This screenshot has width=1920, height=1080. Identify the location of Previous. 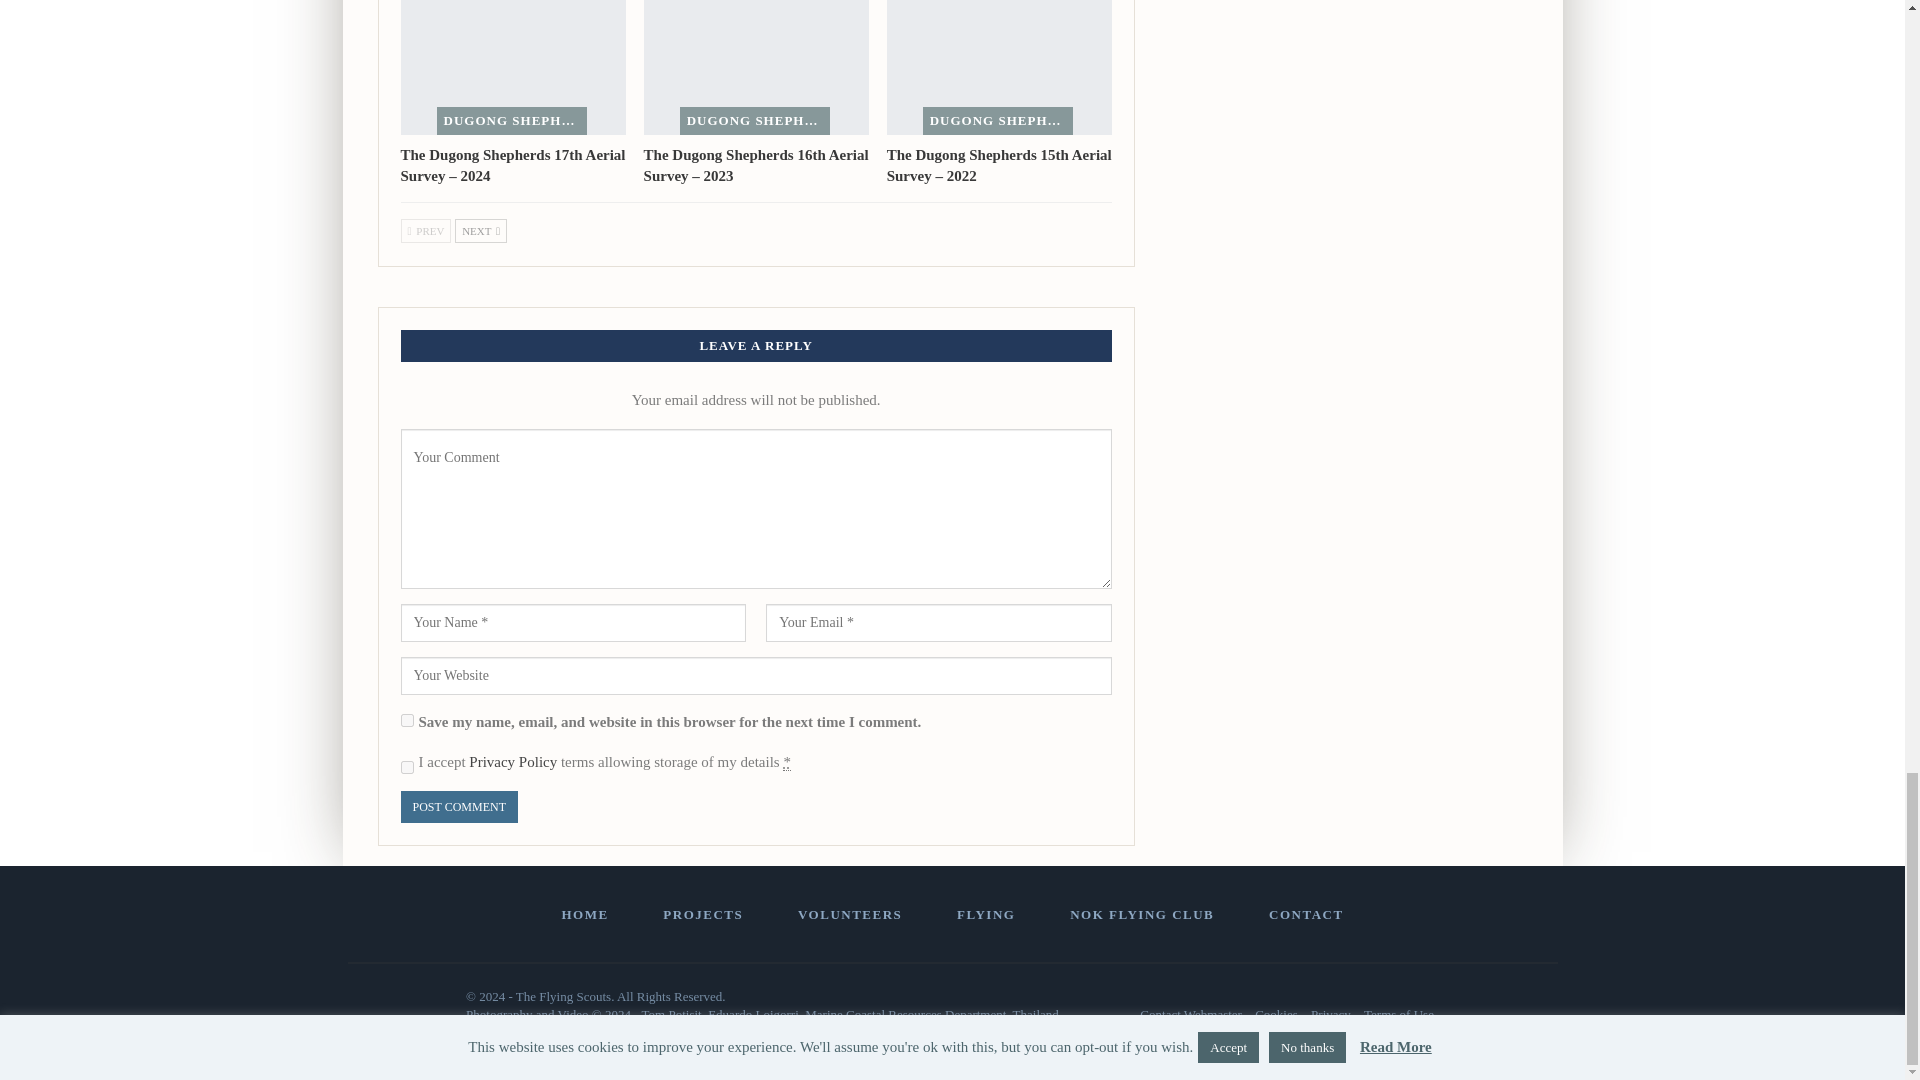
(425, 231).